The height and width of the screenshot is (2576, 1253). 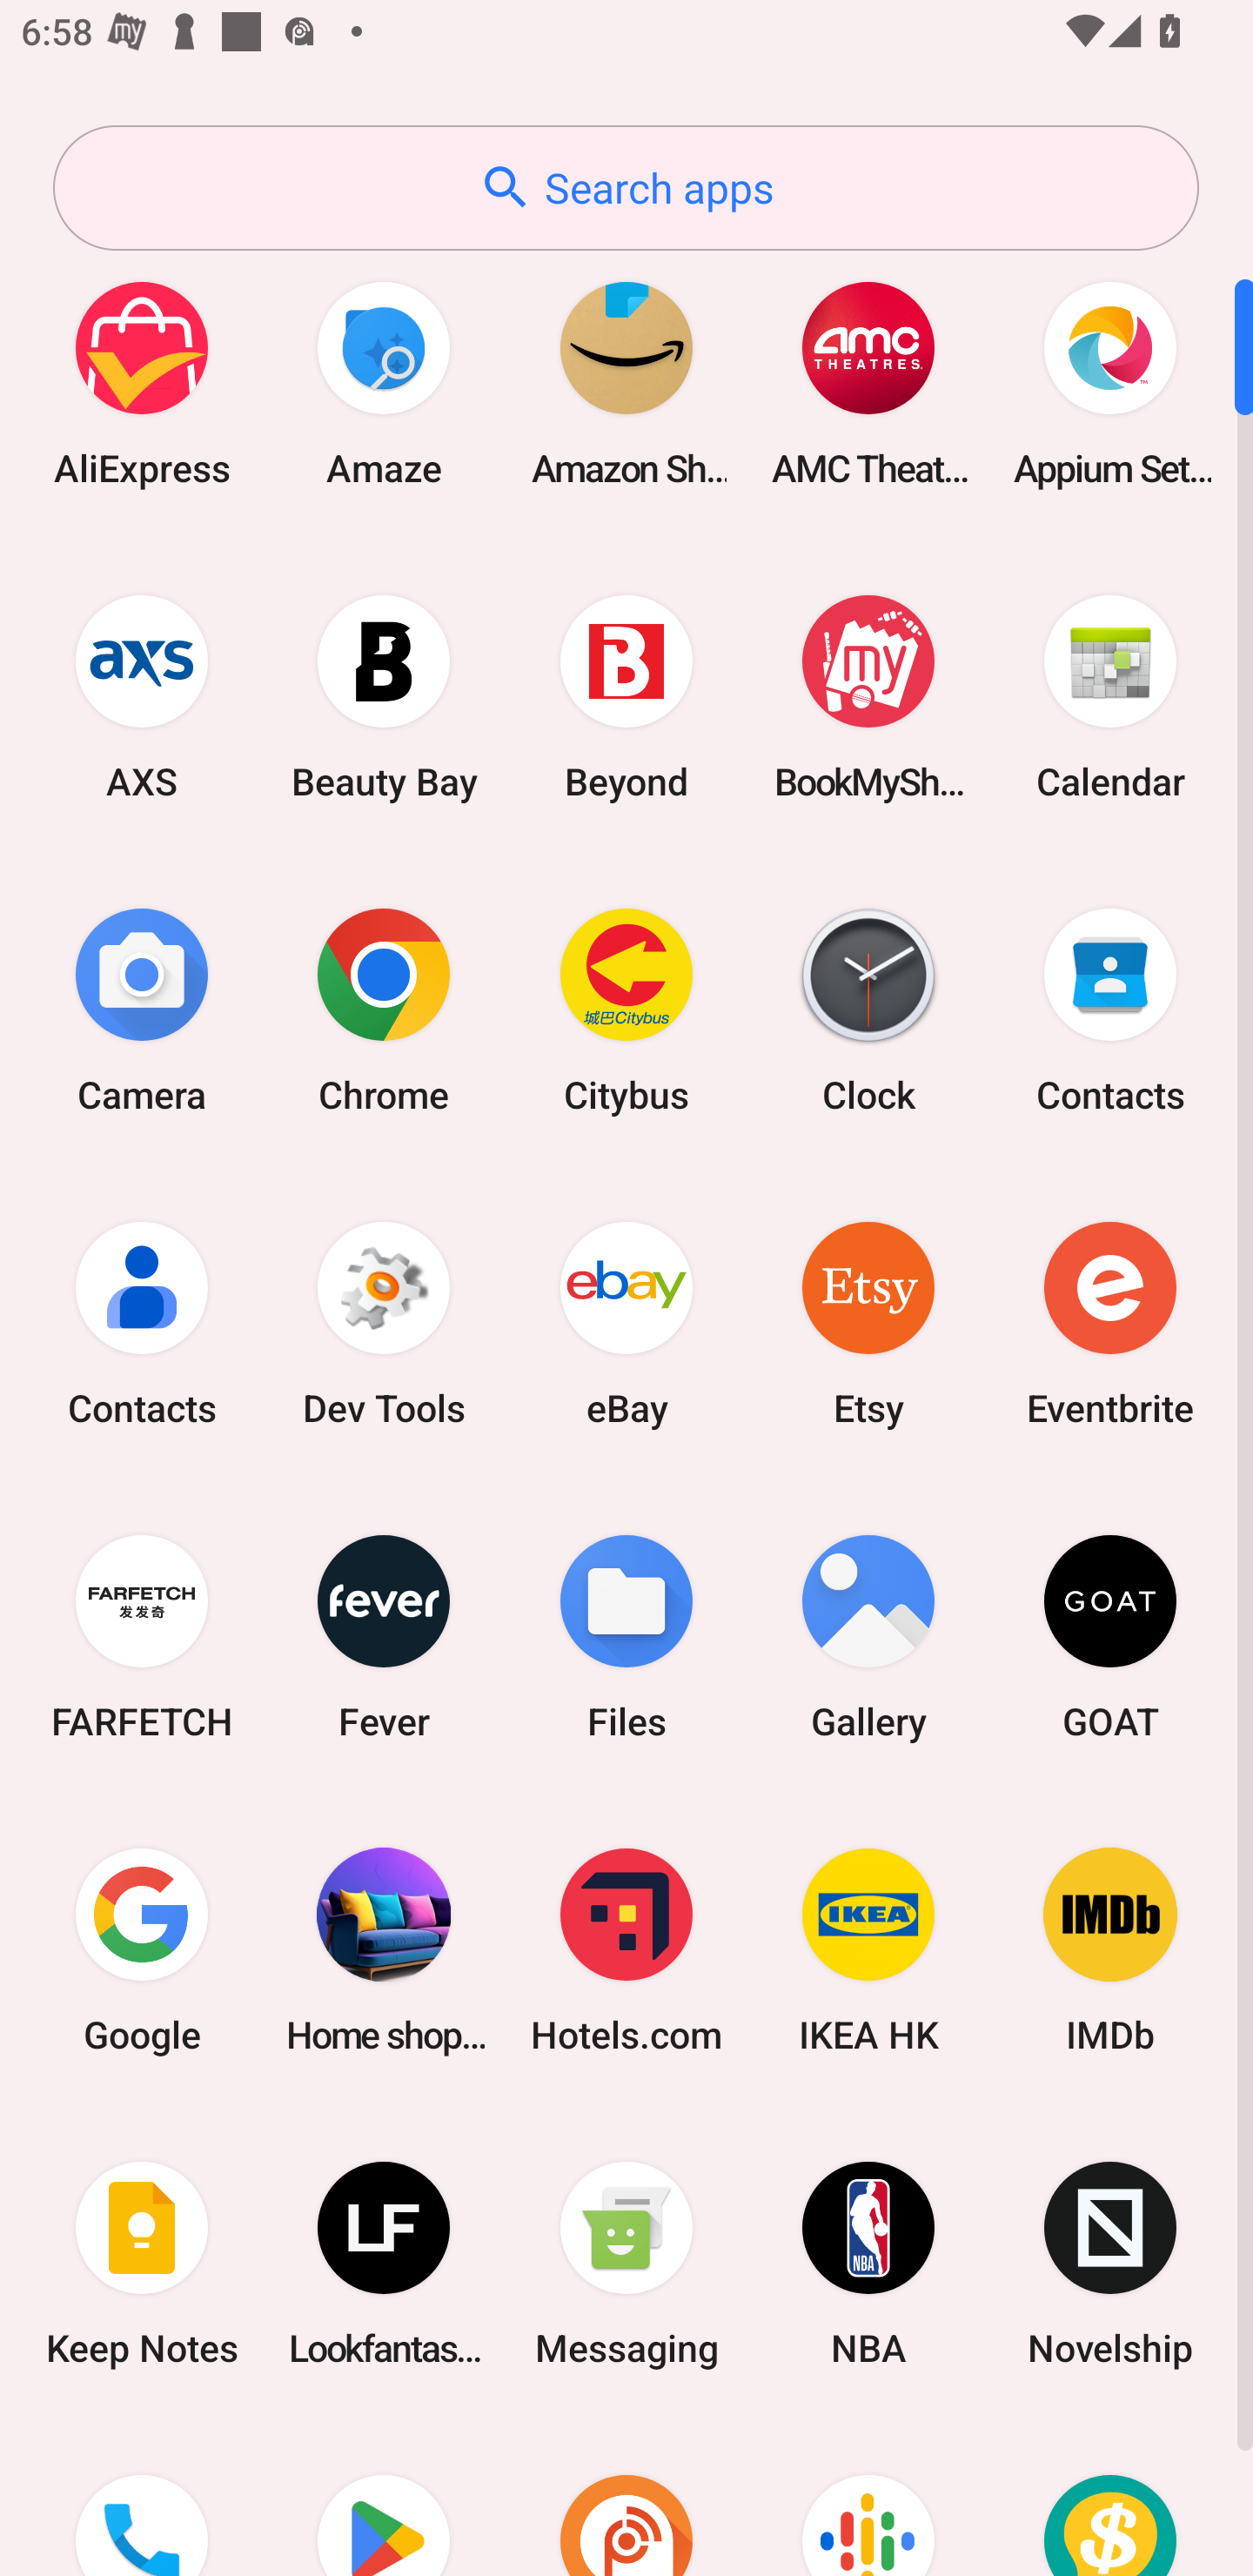 I want to click on BookMyShow, so click(x=868, y=696).